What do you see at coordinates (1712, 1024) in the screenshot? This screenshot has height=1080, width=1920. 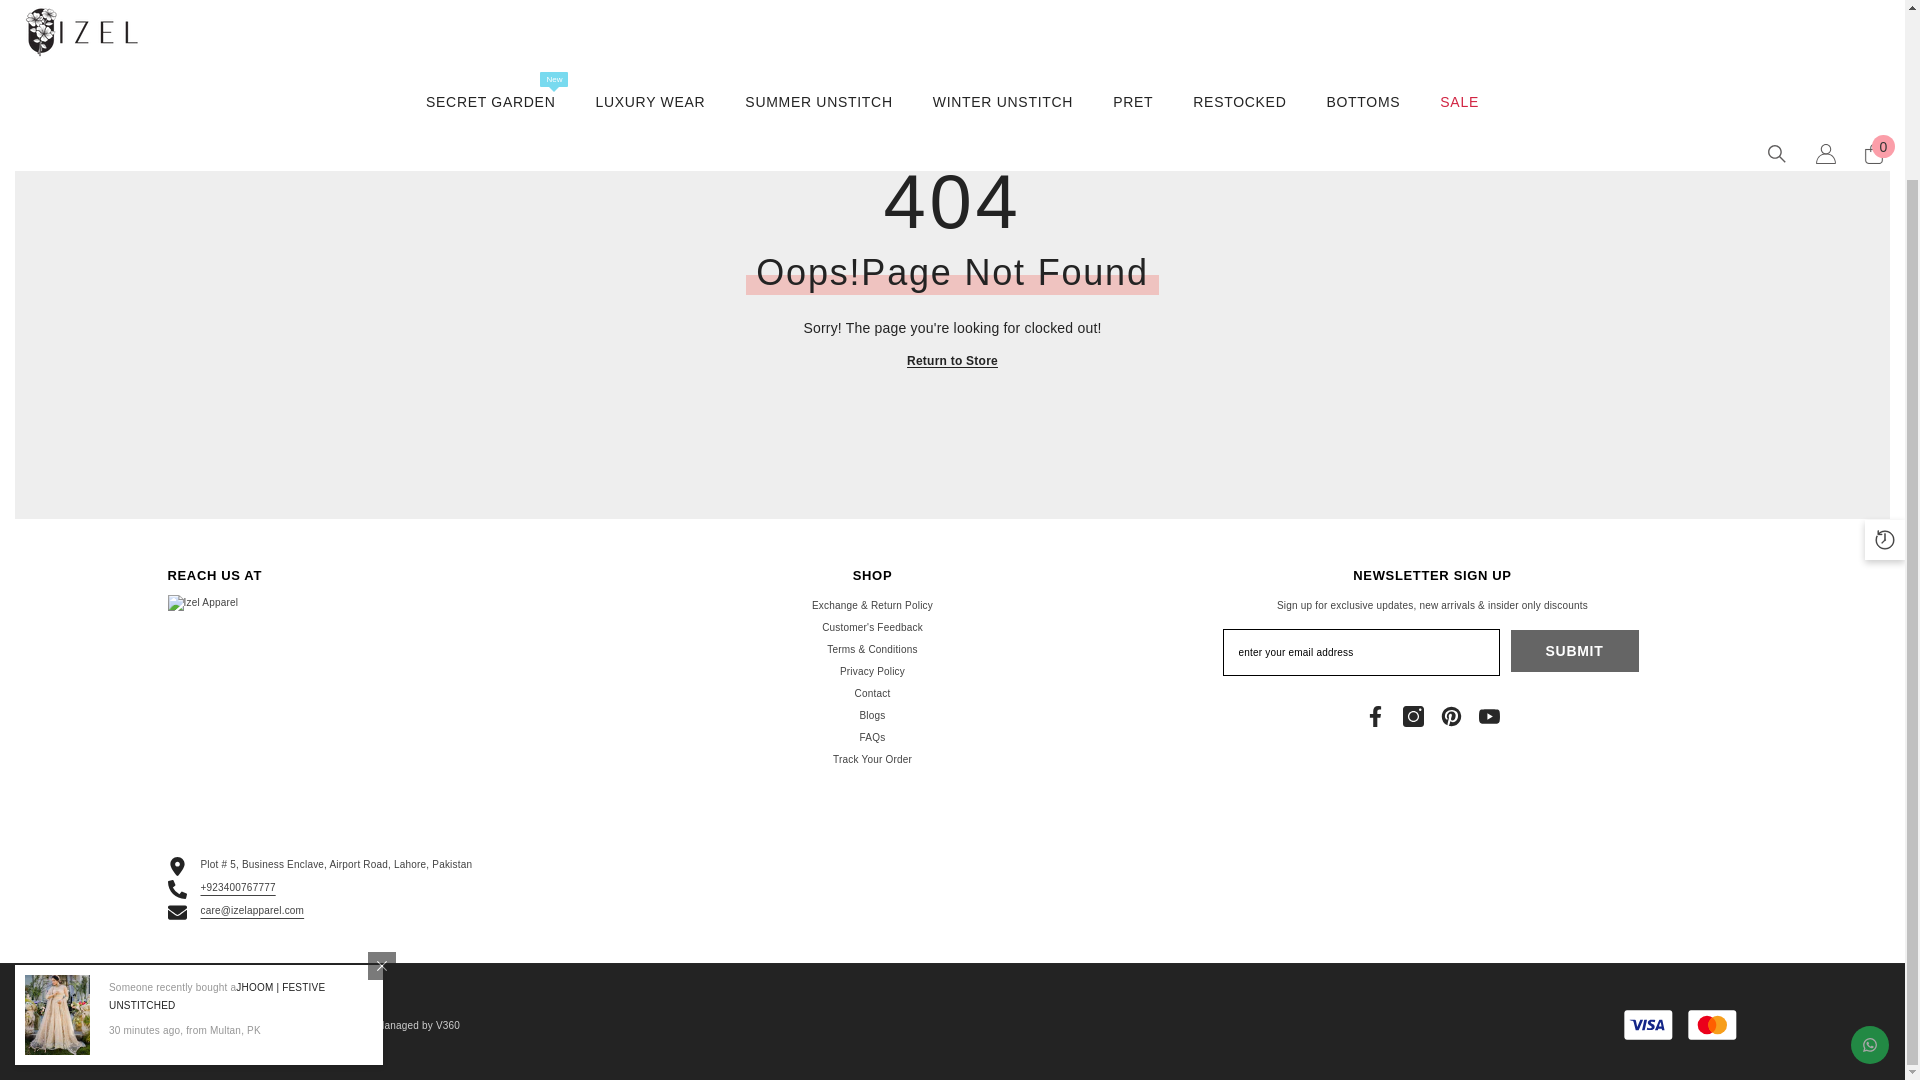 I see `Mastercard` at bounding box center [1712, 1024].